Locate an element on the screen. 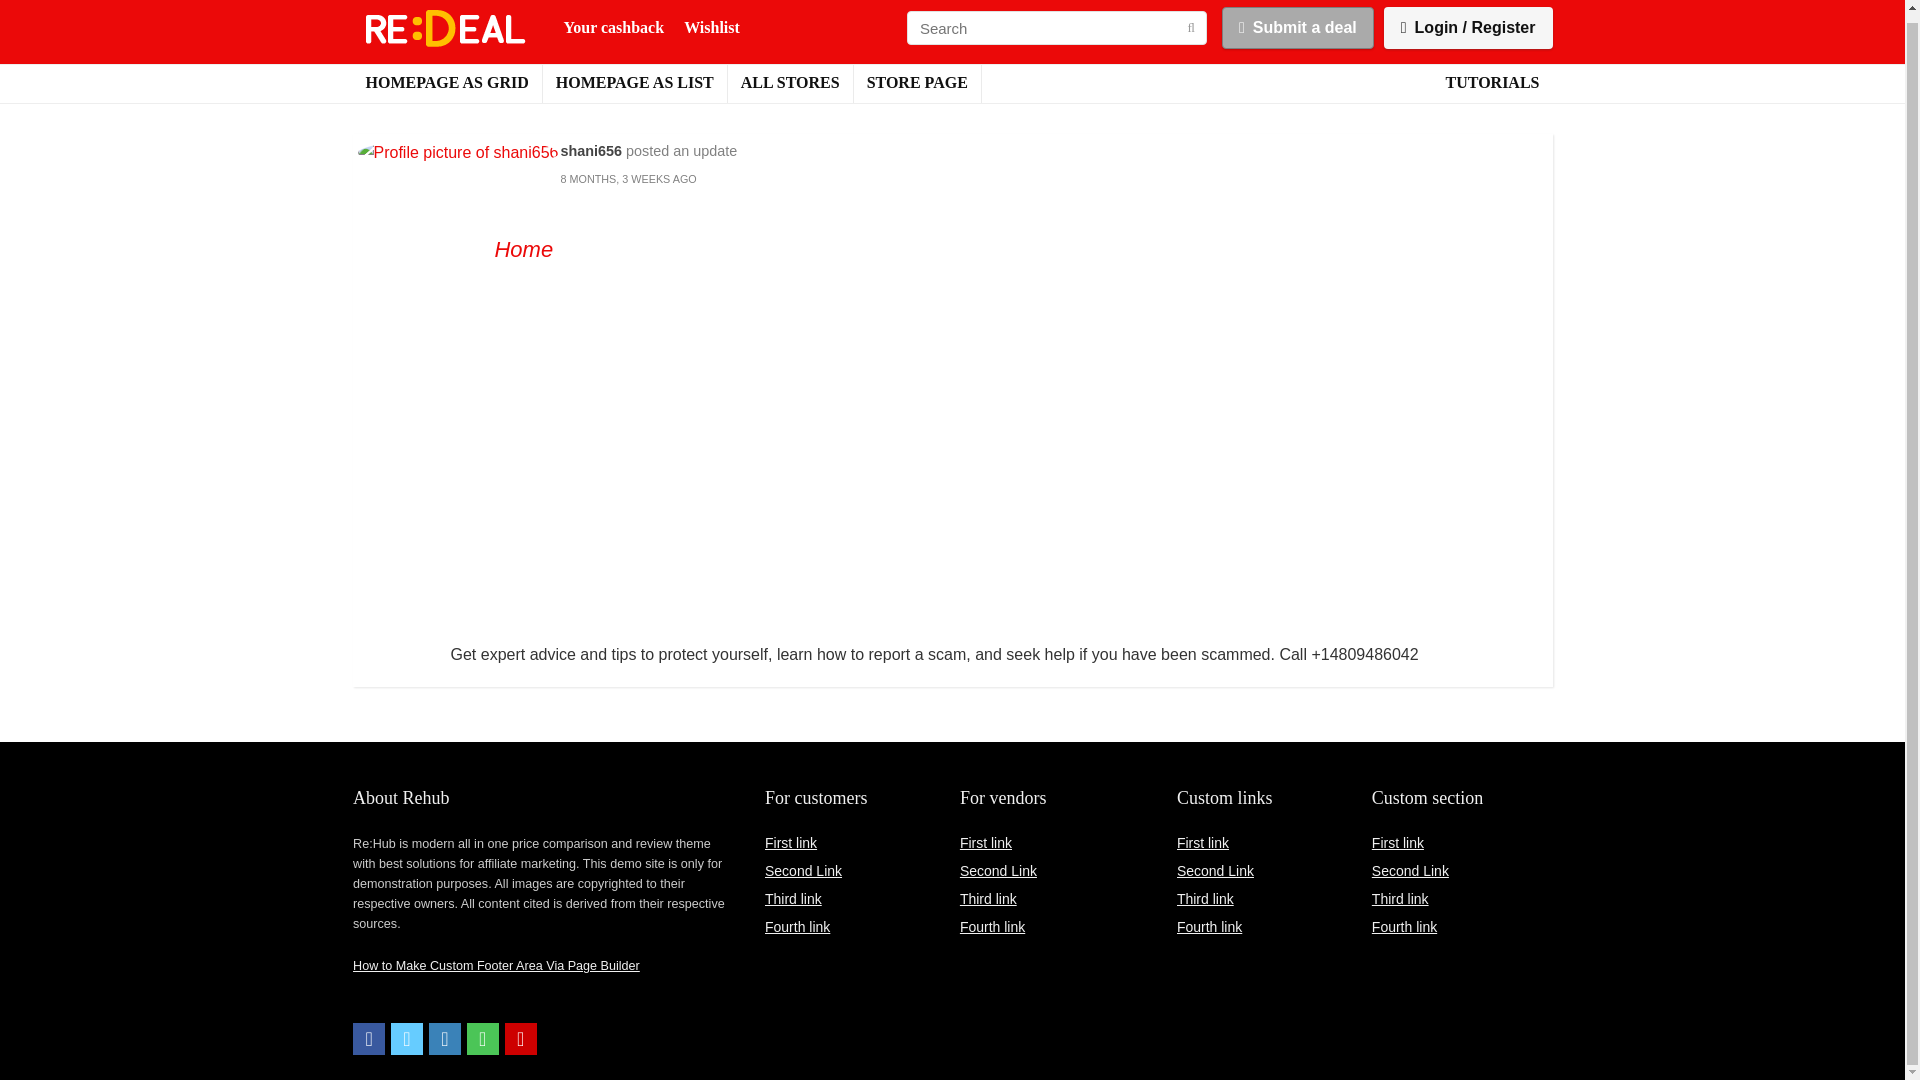 This screenshot has width=1920, height=1080. First link is located at coordinates (790, 842).